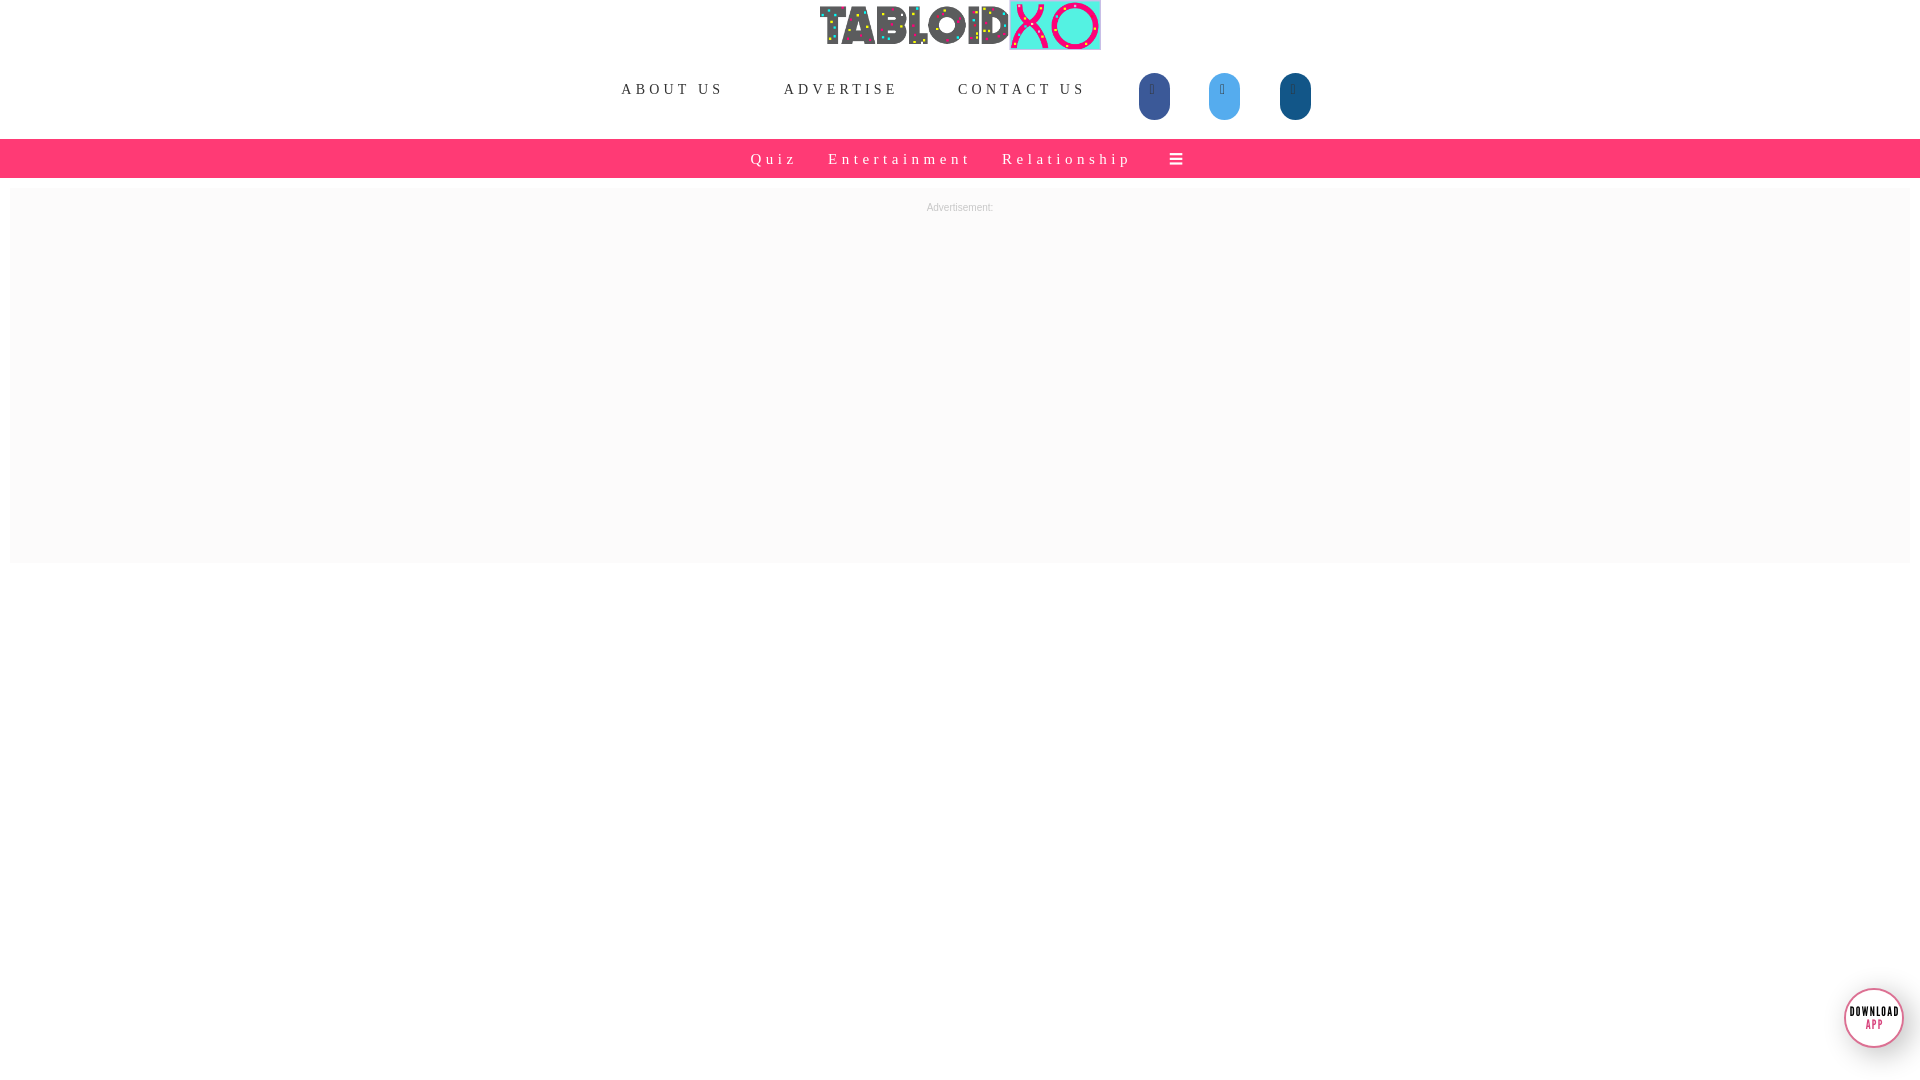 Image resolution: width=1920 pixels, height=1080 pixels. What do you see at coordinates (672, 90) in the screenshot?
I see `ABOUT US` at bounding box center [672, 90].